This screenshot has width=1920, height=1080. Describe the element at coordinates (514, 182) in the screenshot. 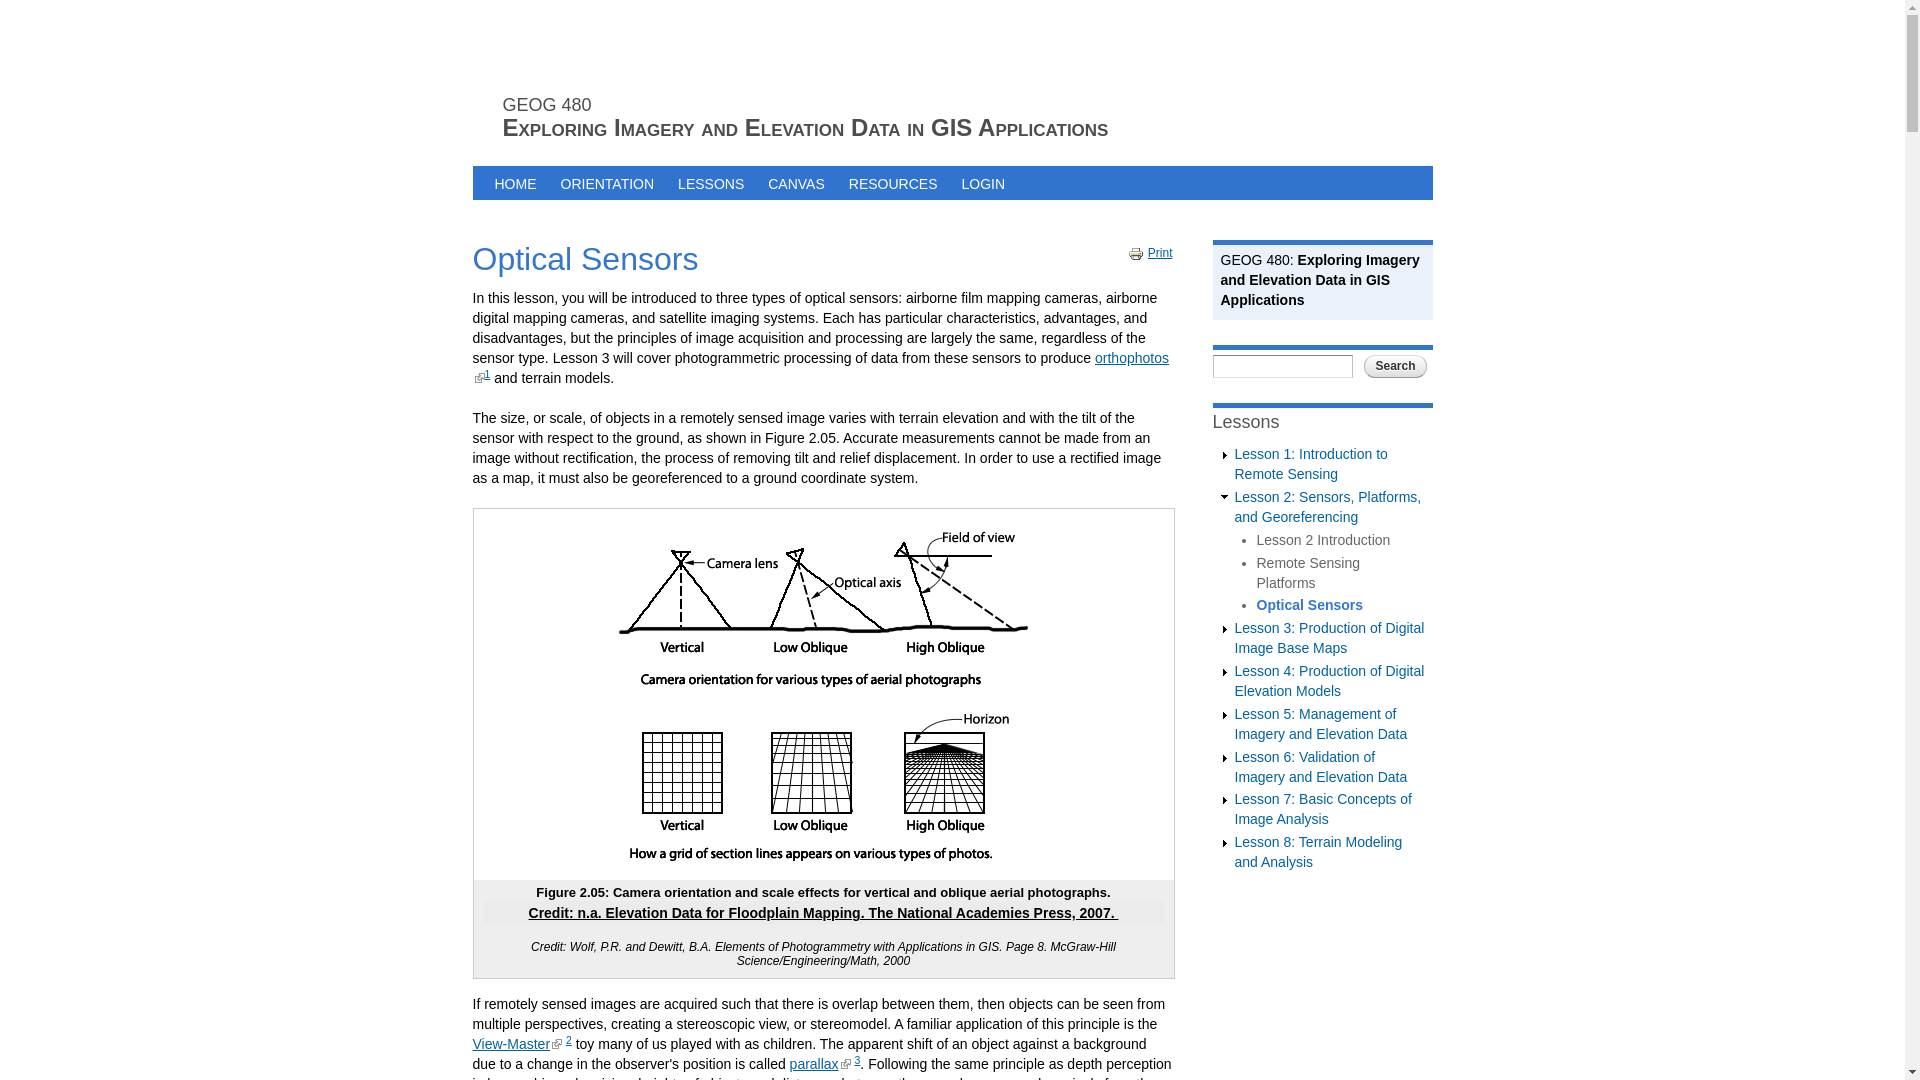

I see `HOME` at that location.